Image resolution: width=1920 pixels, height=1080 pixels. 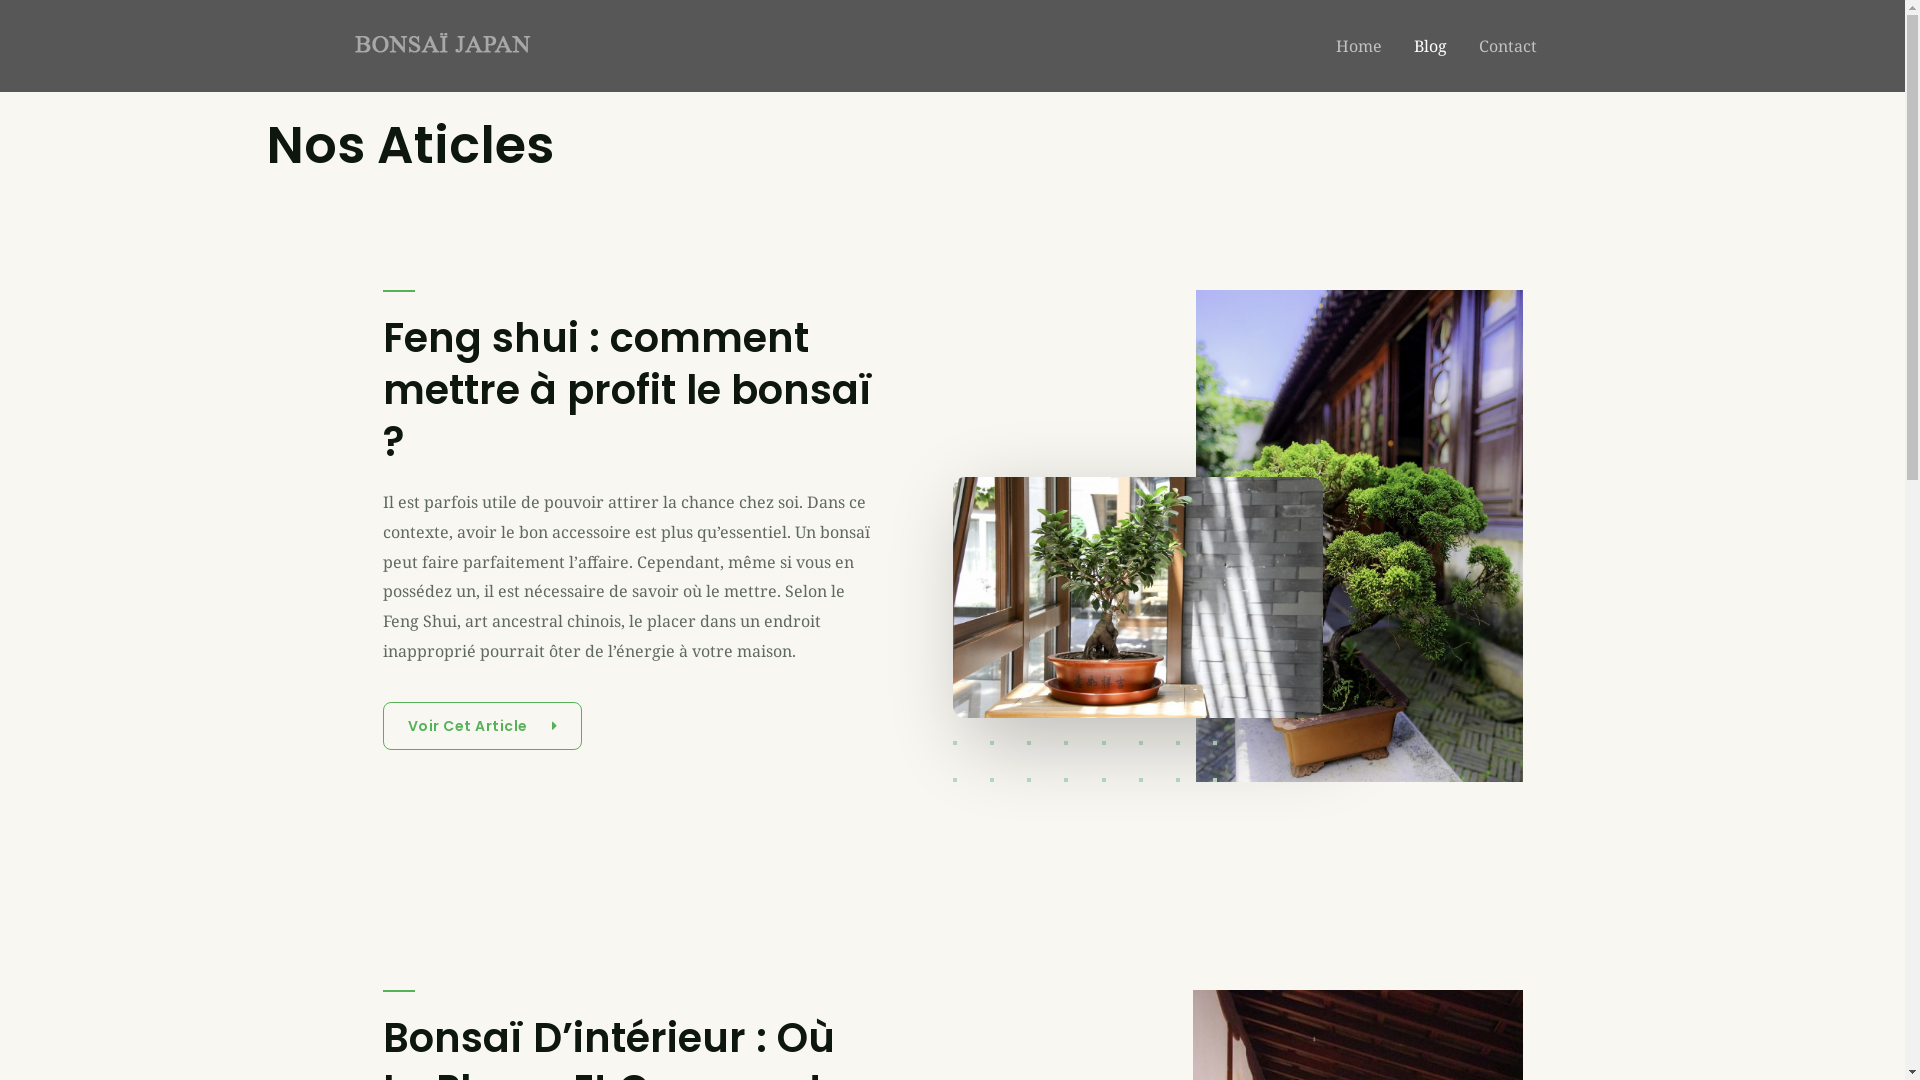 I want to click on Home, so click(x=1359, y=46).